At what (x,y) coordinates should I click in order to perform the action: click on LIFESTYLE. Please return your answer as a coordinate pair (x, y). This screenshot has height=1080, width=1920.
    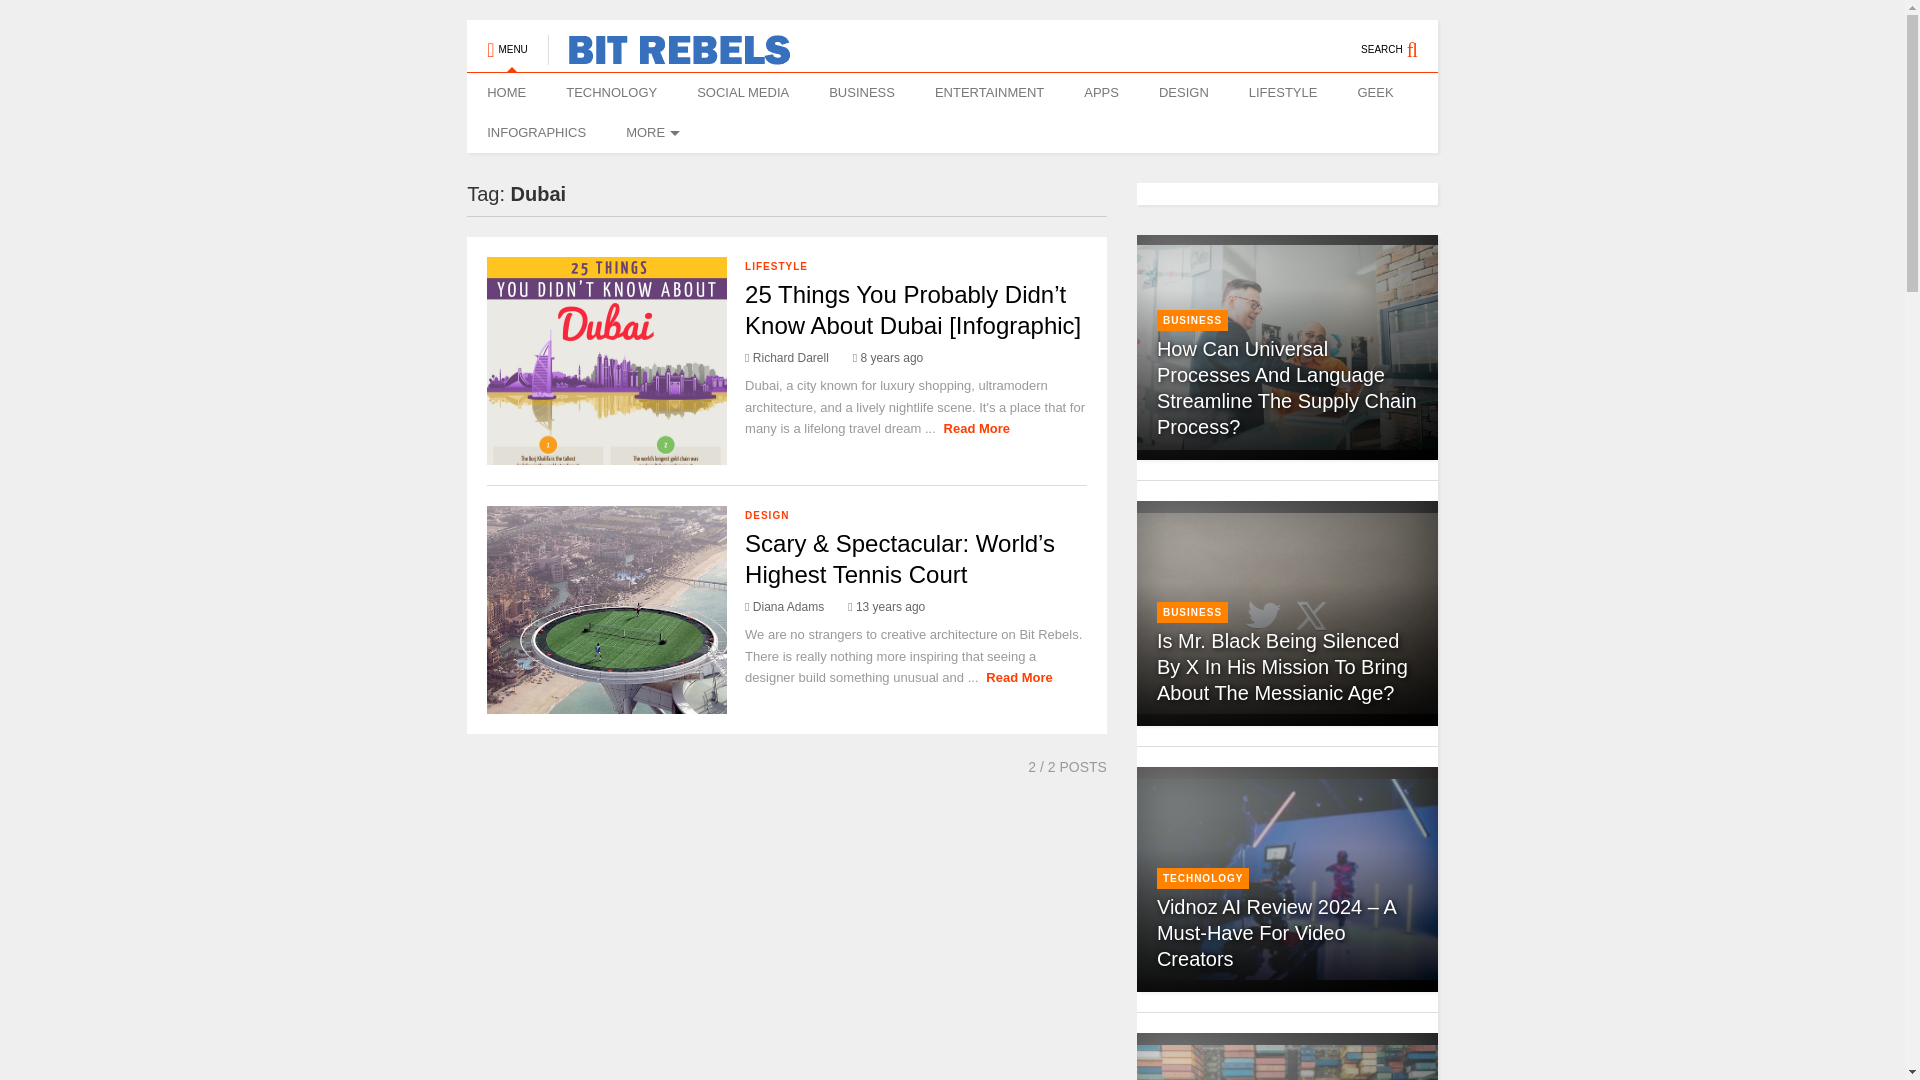
    Looking at the image, I should click on (1283, 93).